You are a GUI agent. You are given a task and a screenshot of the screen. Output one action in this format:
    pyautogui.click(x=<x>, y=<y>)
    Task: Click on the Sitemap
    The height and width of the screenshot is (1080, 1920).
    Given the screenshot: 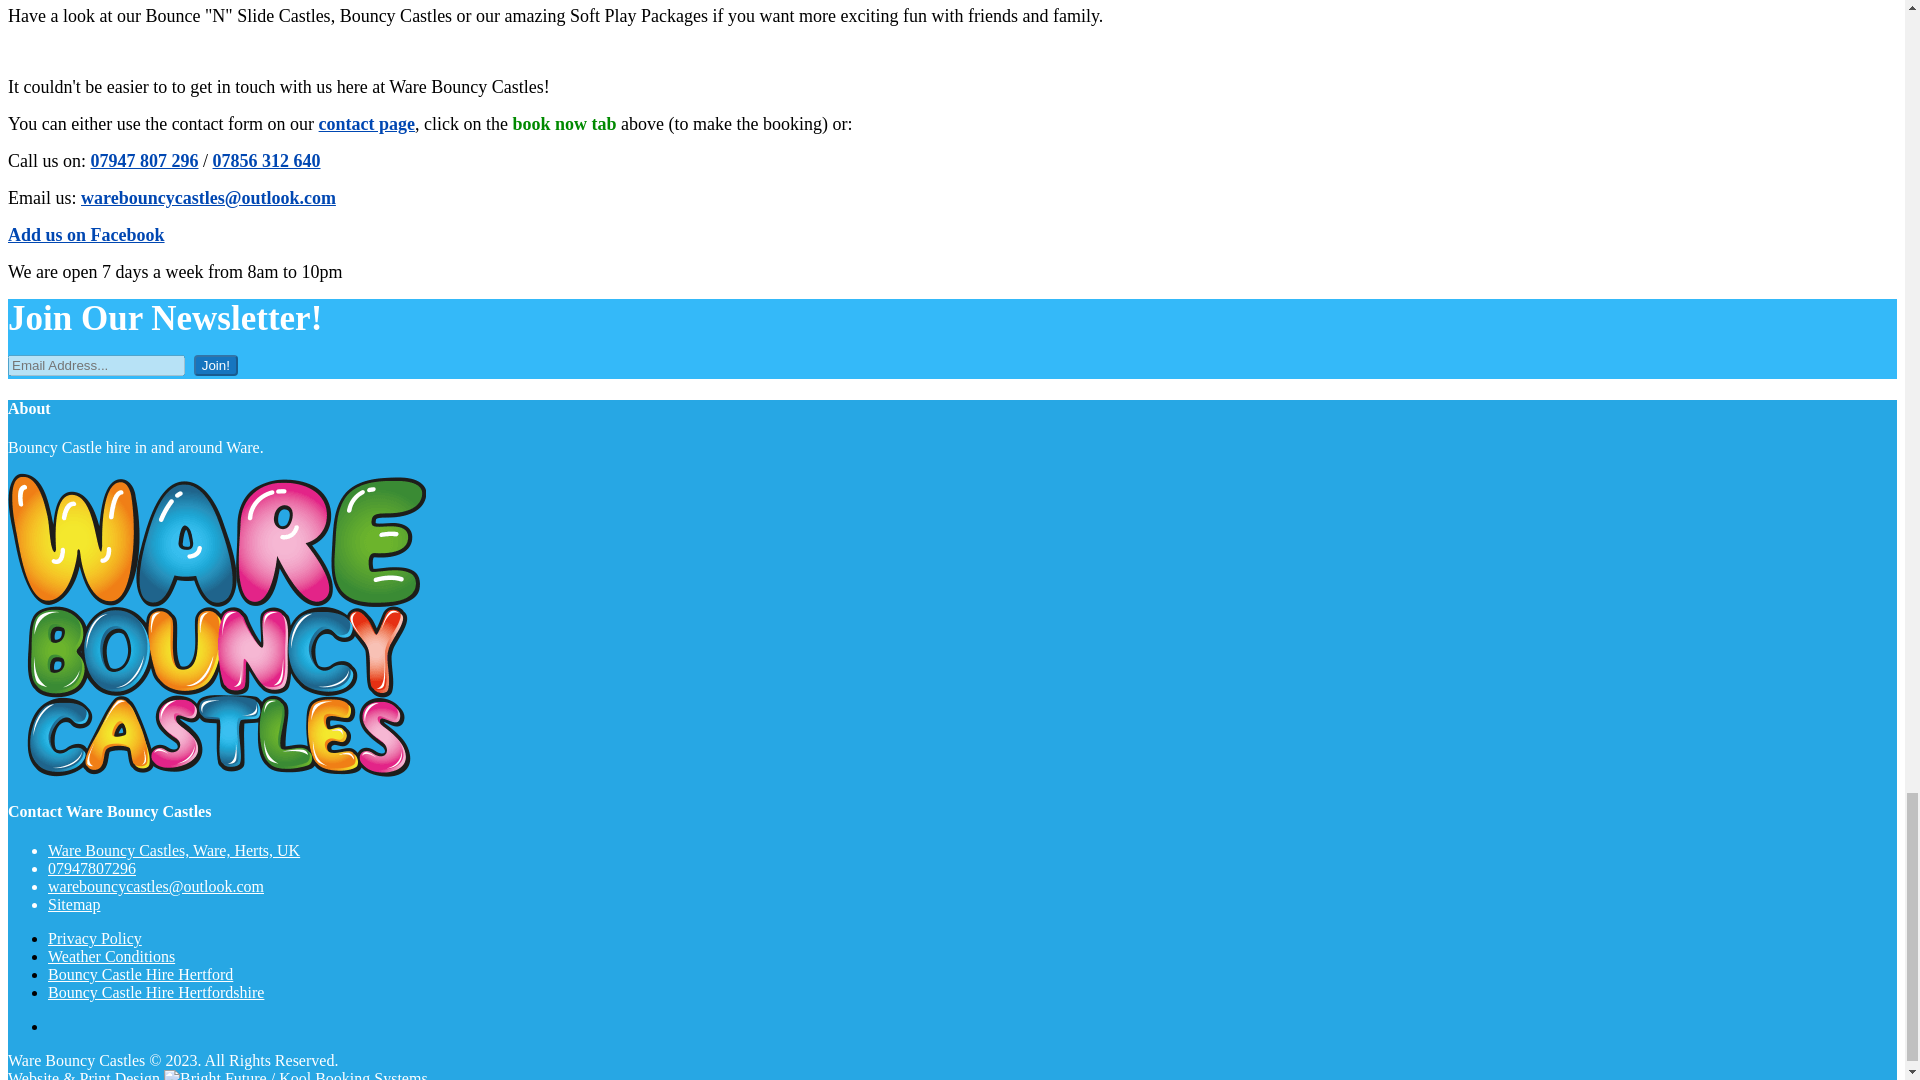 What is the action you would take?
    pyautogui.click(x=74, y=904)
    